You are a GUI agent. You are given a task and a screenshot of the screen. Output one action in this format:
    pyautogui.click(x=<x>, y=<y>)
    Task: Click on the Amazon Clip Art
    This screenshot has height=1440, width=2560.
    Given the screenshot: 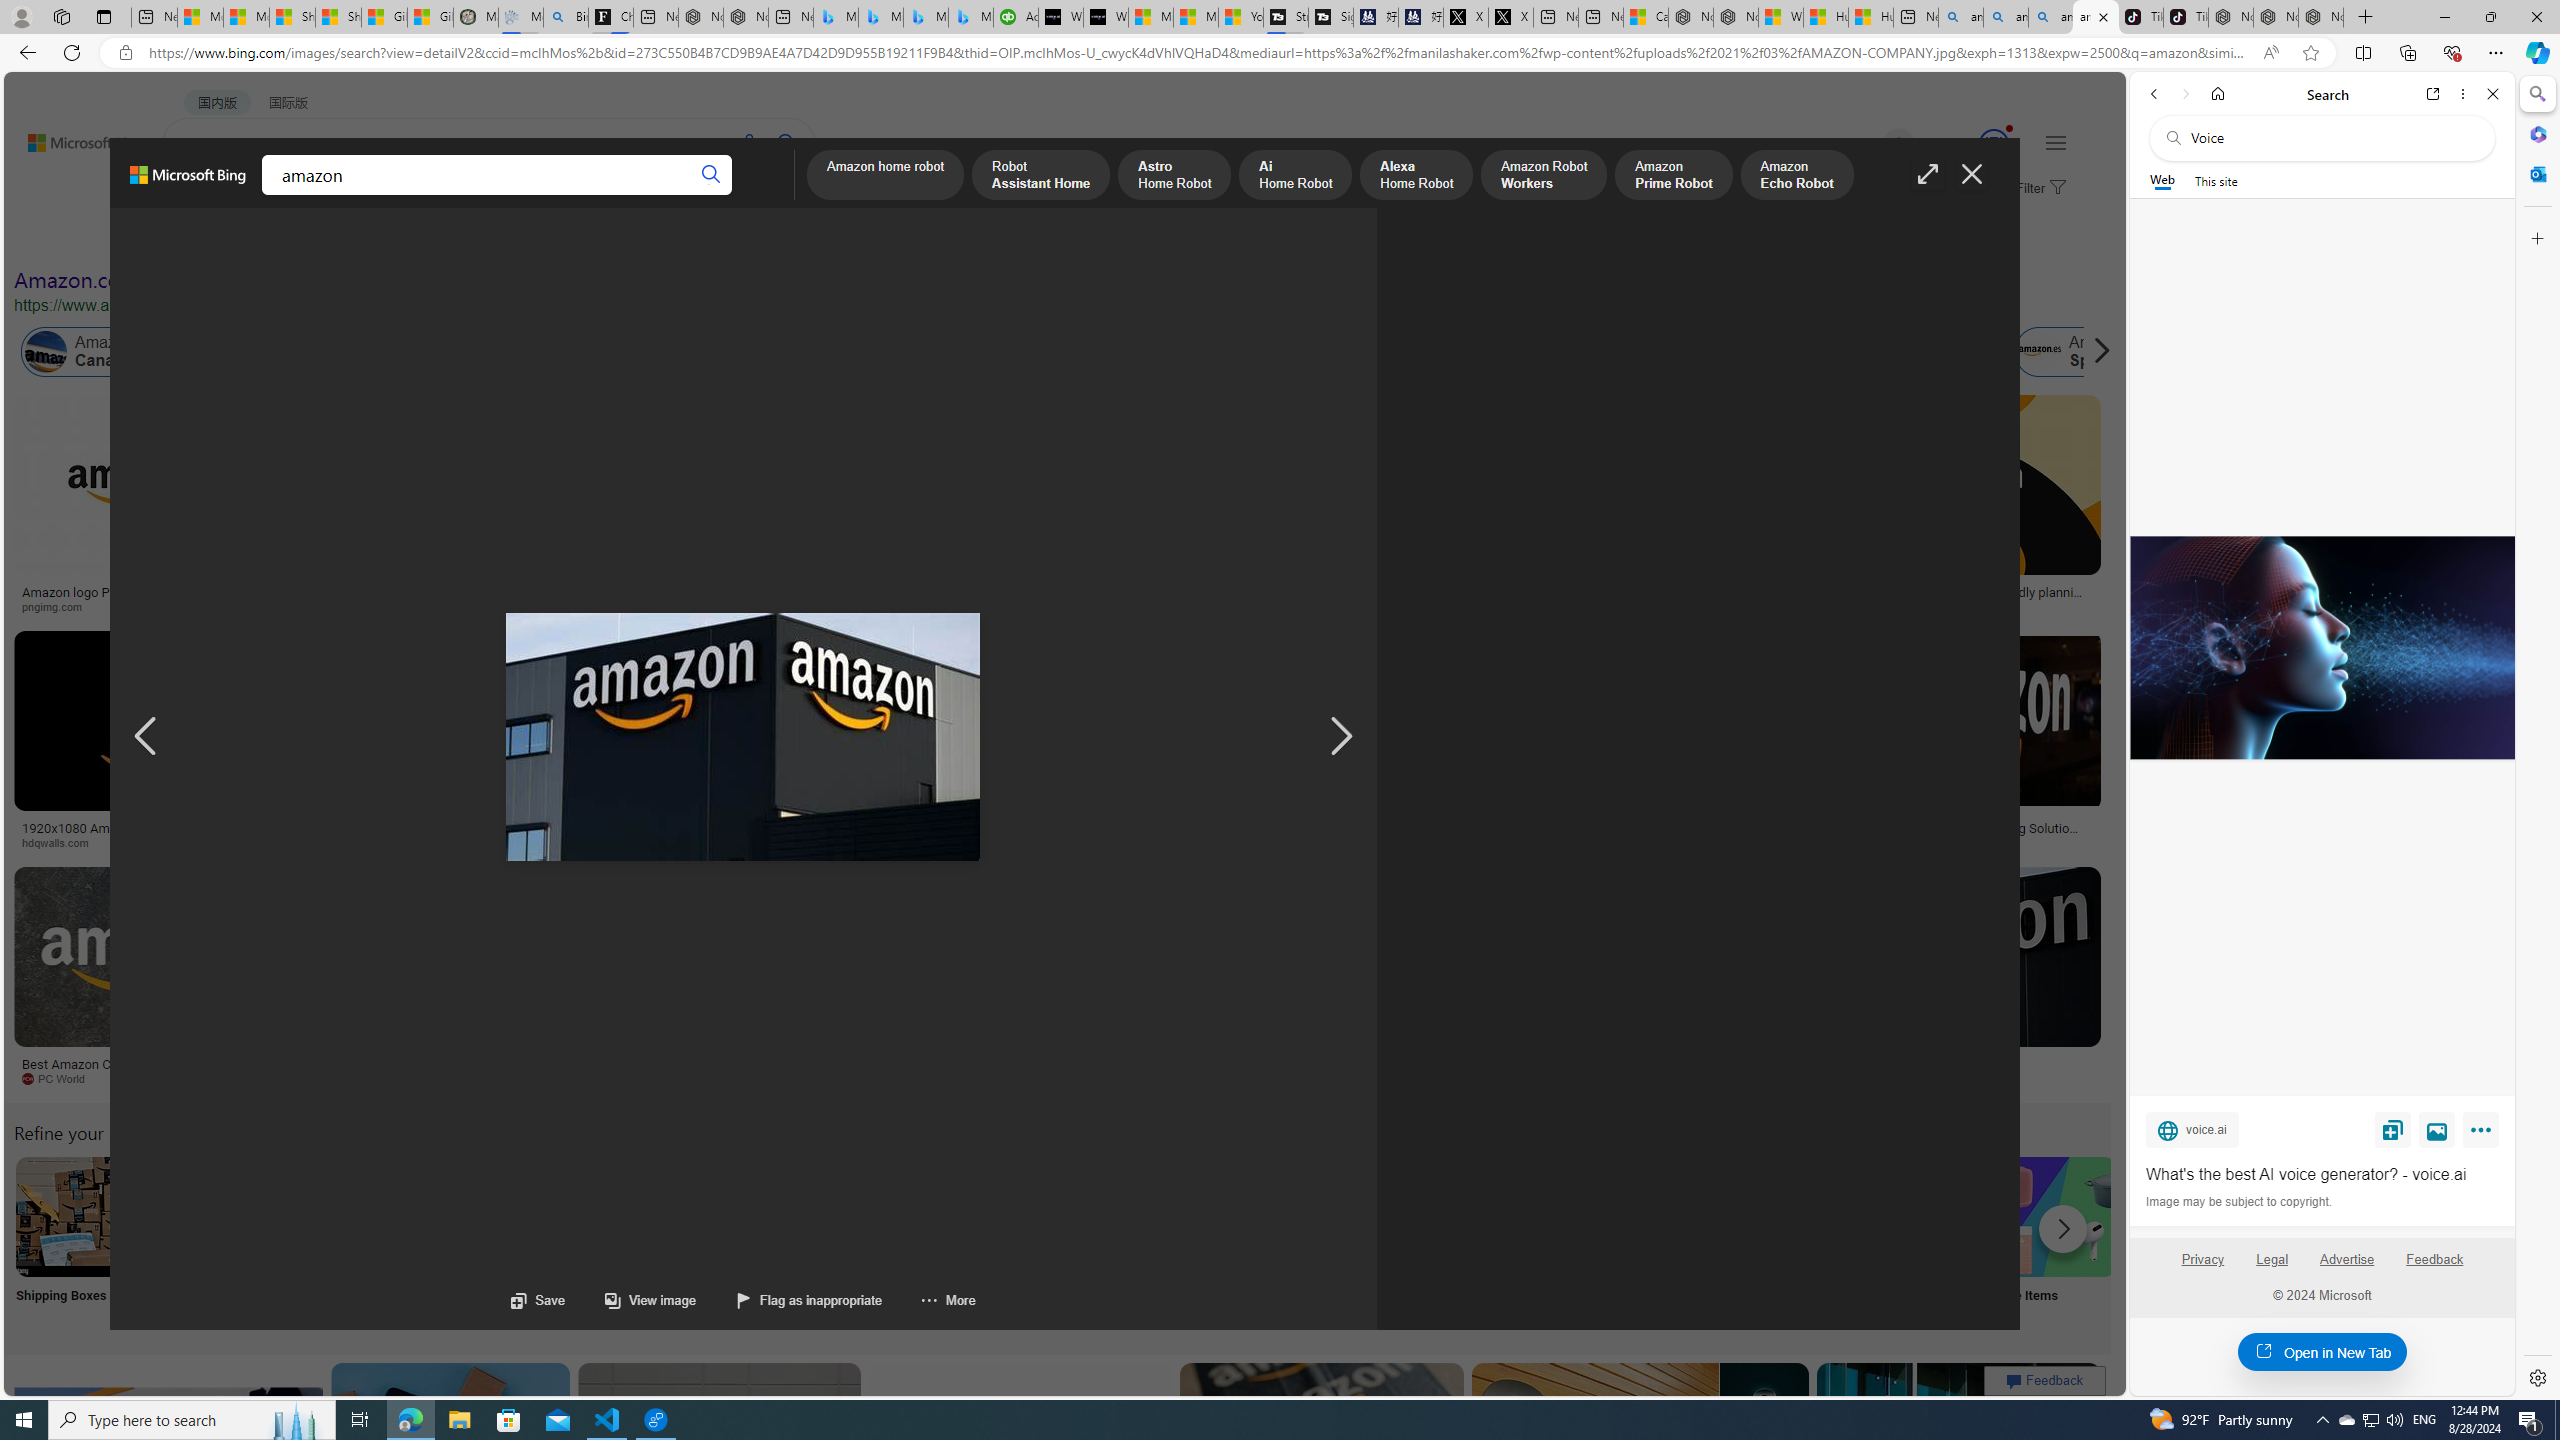 What is the action you would take?
    pyautogui.click(x=339, y=1216)
    